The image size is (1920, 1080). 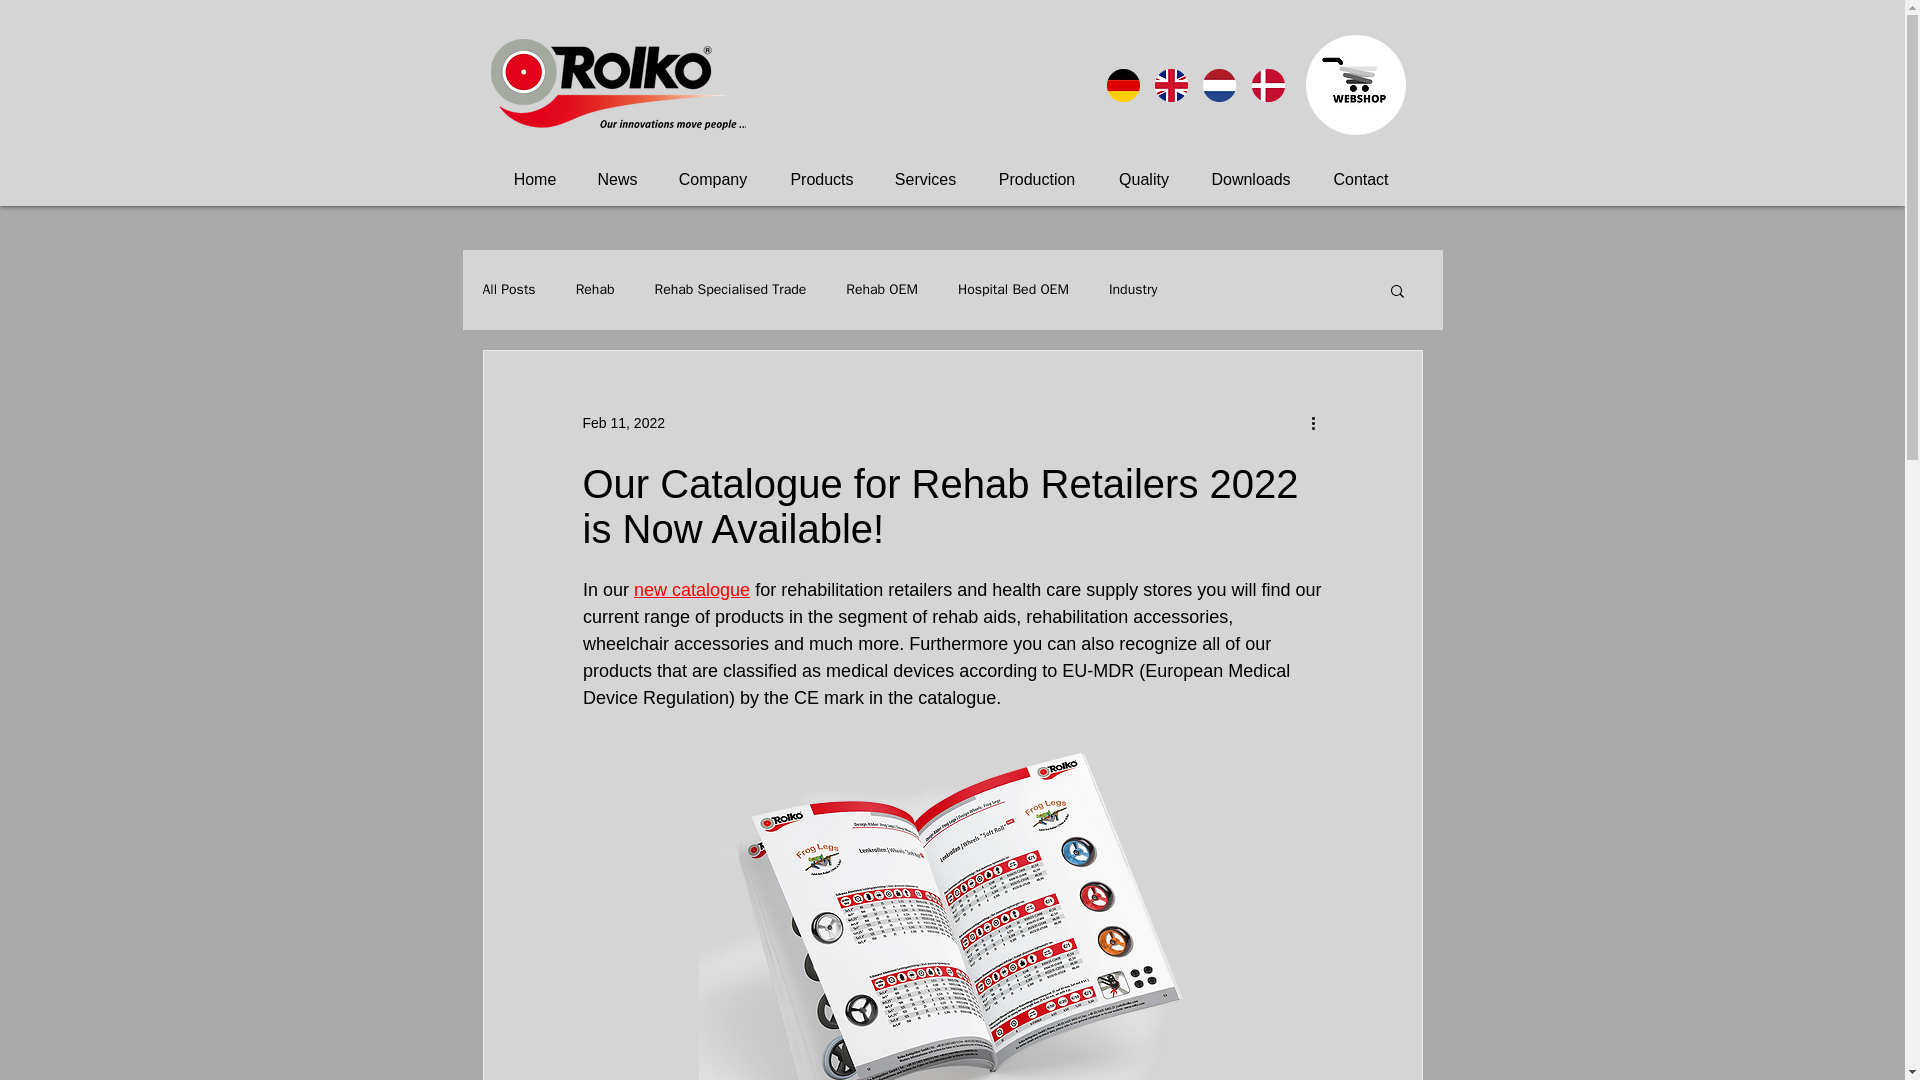 What do you see at coordinates (882, 290) in the screenshot?
I see `Rehab OEM` at bounding box center [882, 290].